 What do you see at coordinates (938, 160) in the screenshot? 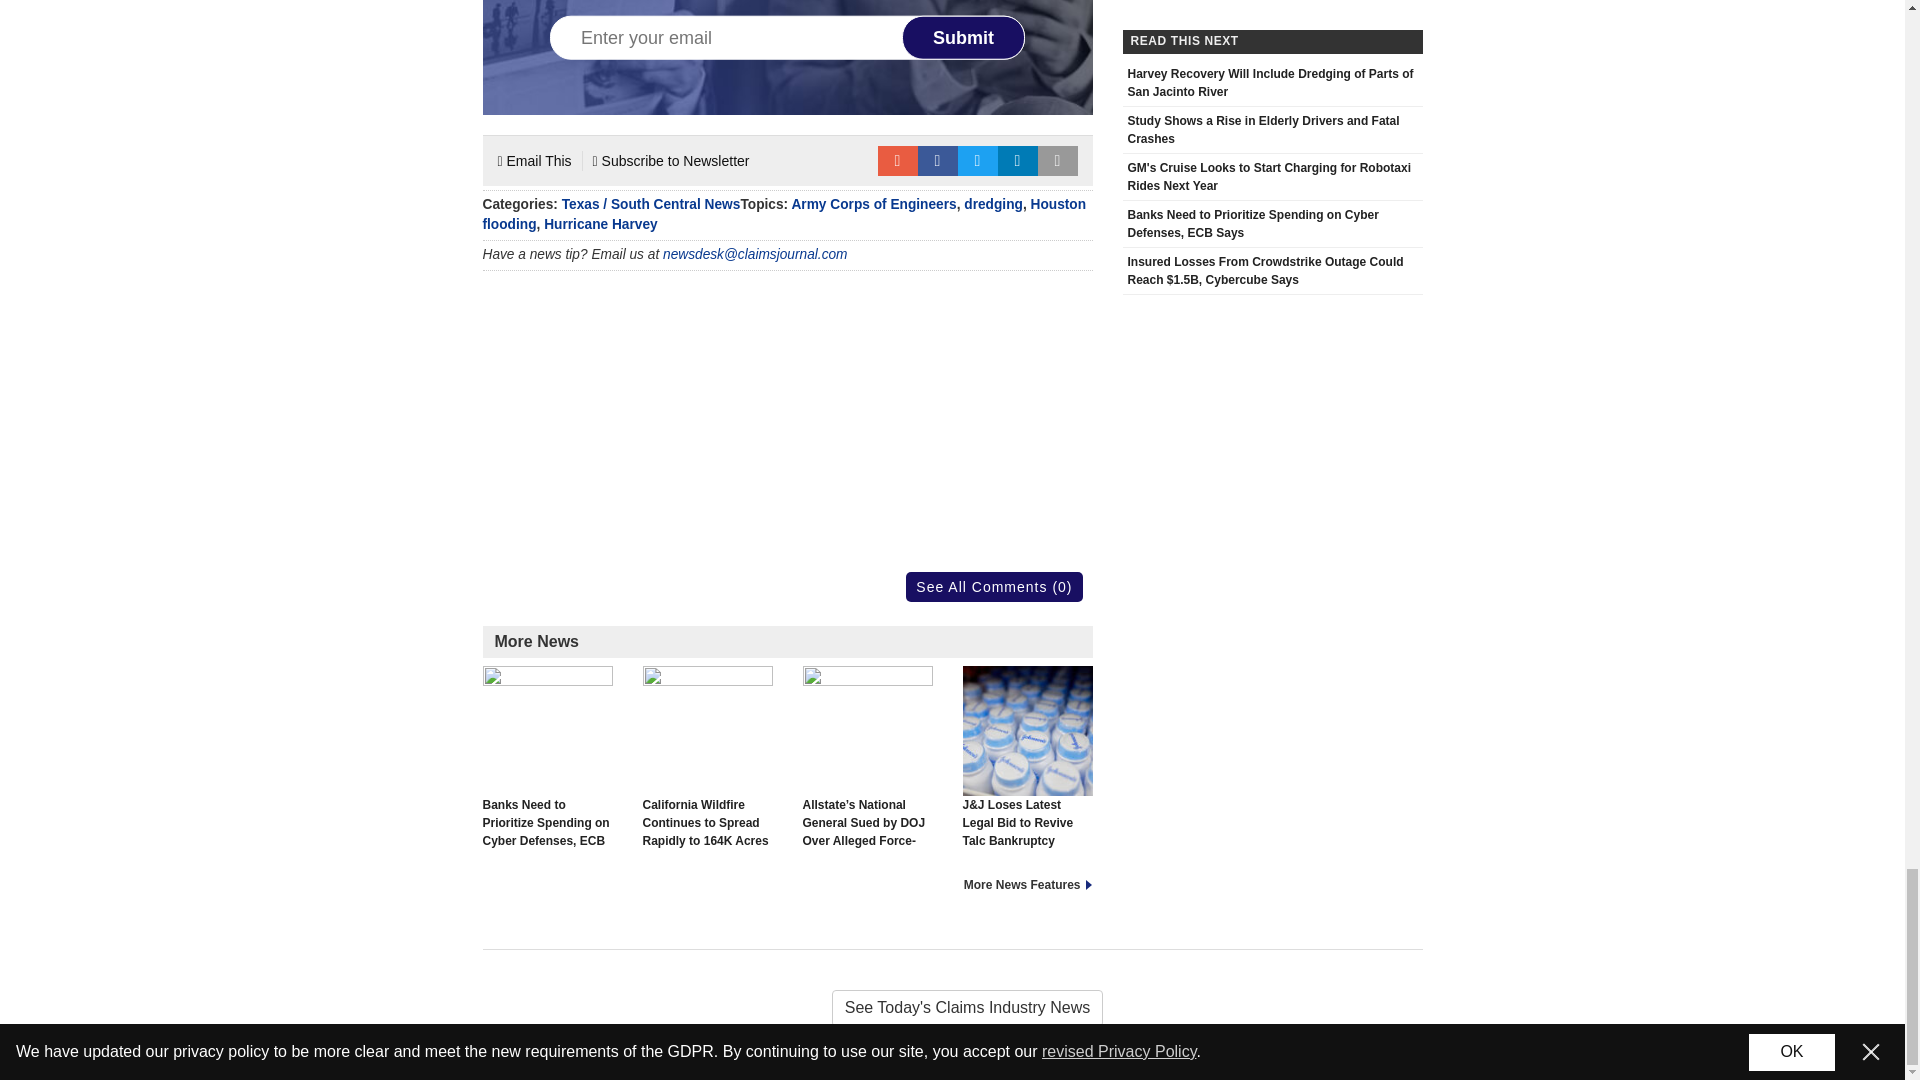
I see `Post to Facebook.` at bounding box center [938, 160].